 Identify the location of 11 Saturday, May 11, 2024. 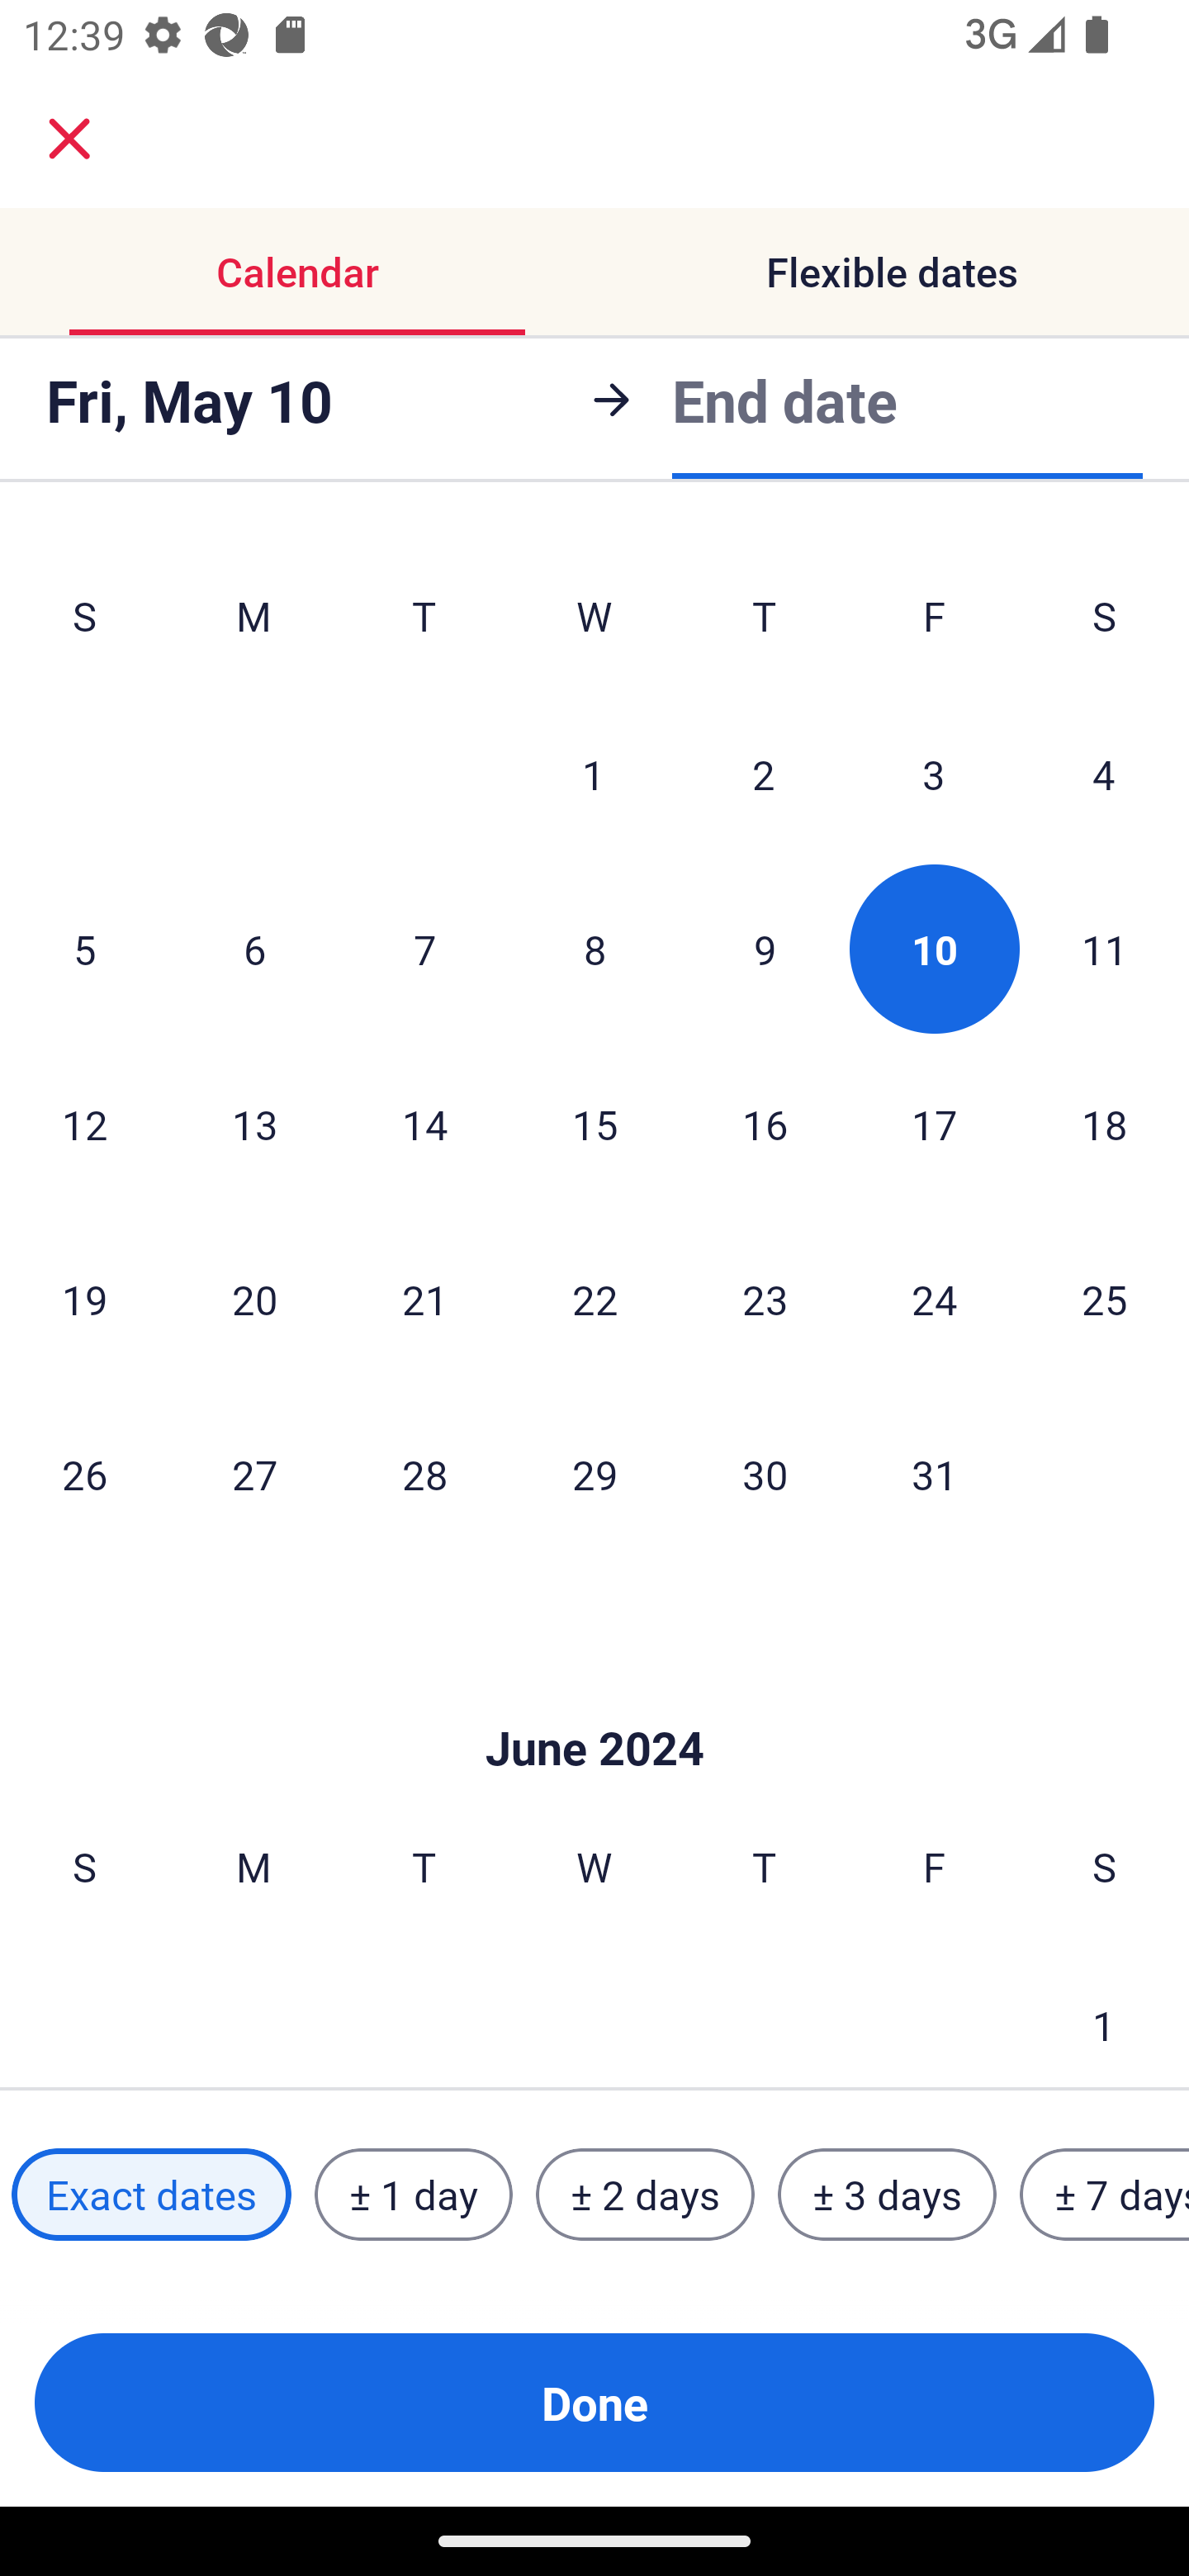
(1105, 949).